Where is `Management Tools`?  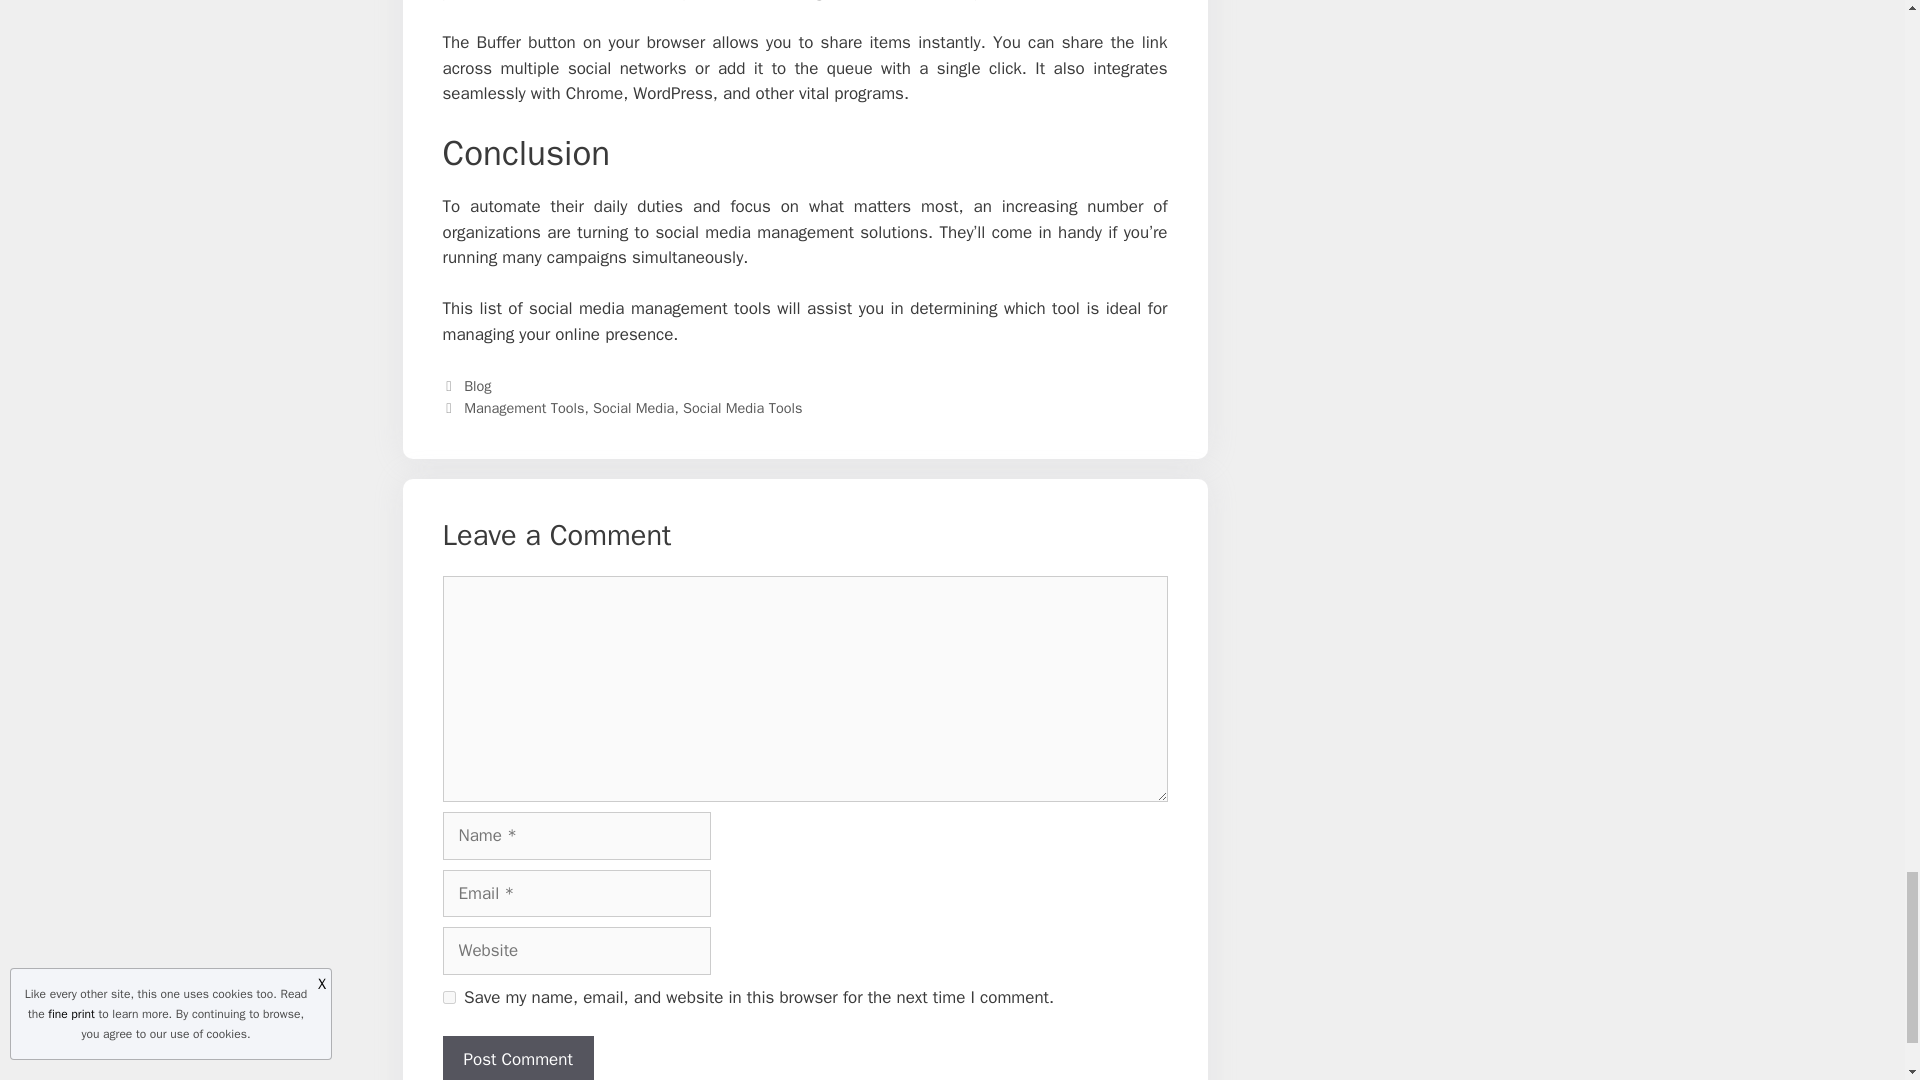 Management Tools is located at coordinates (524, 407).